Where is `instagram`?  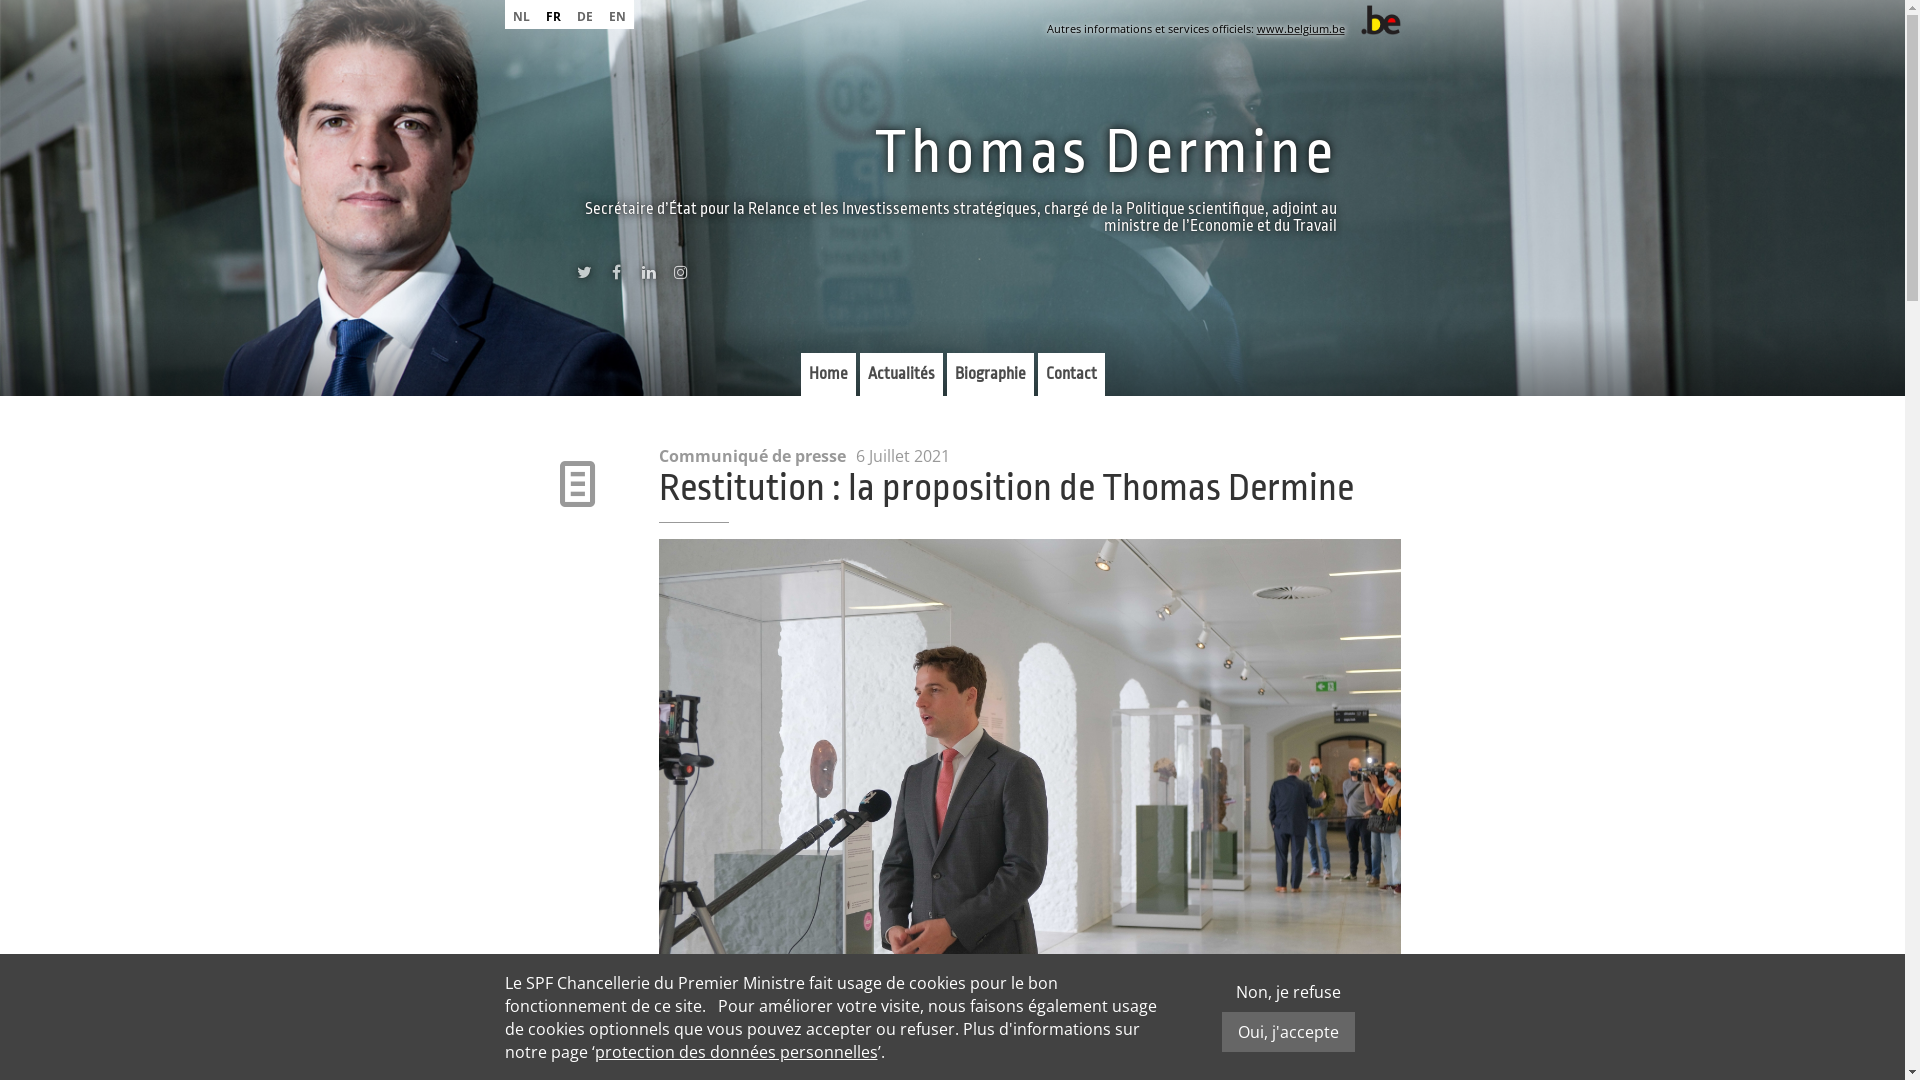 instagram is located at coordinates (680, 277).